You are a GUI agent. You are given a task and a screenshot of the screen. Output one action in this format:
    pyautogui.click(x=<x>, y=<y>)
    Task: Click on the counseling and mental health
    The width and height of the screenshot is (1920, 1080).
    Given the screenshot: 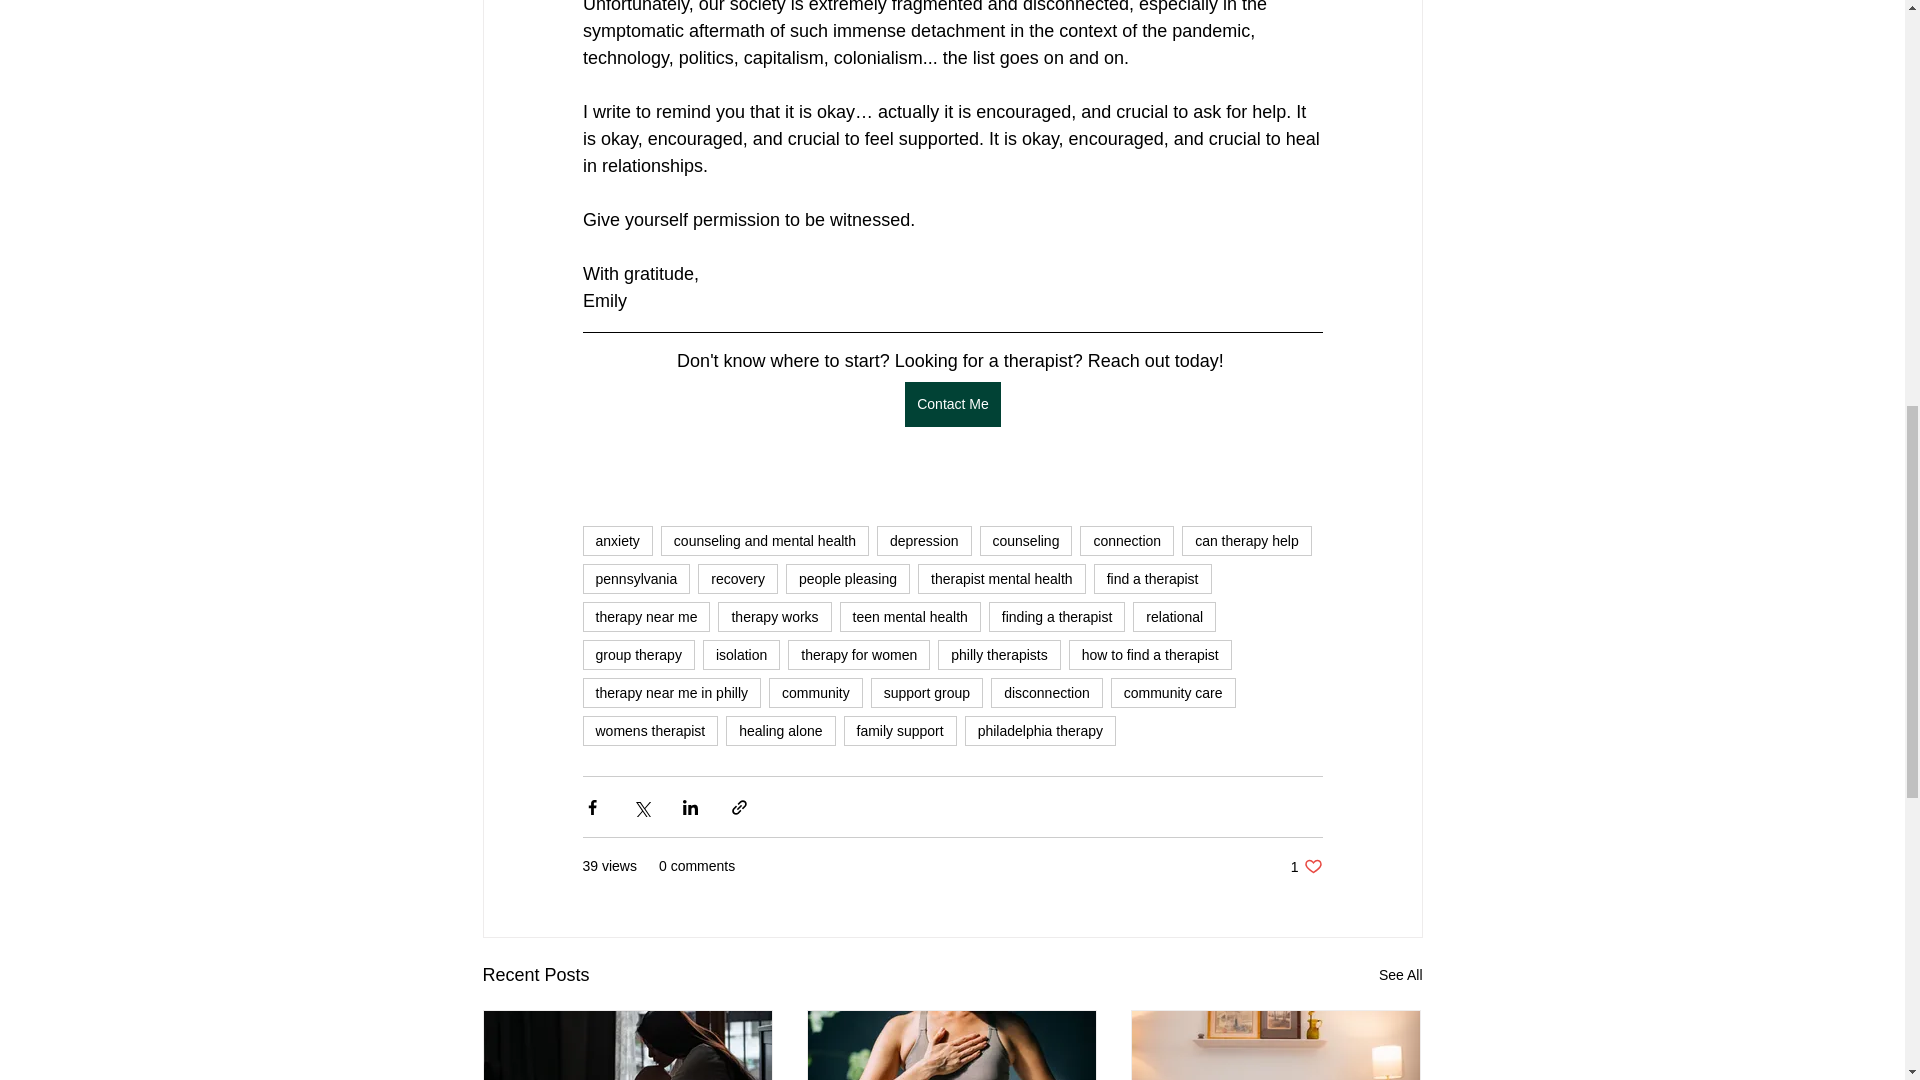 What is the action you would take?
    pyautogui.click(x=764, y=540)
    